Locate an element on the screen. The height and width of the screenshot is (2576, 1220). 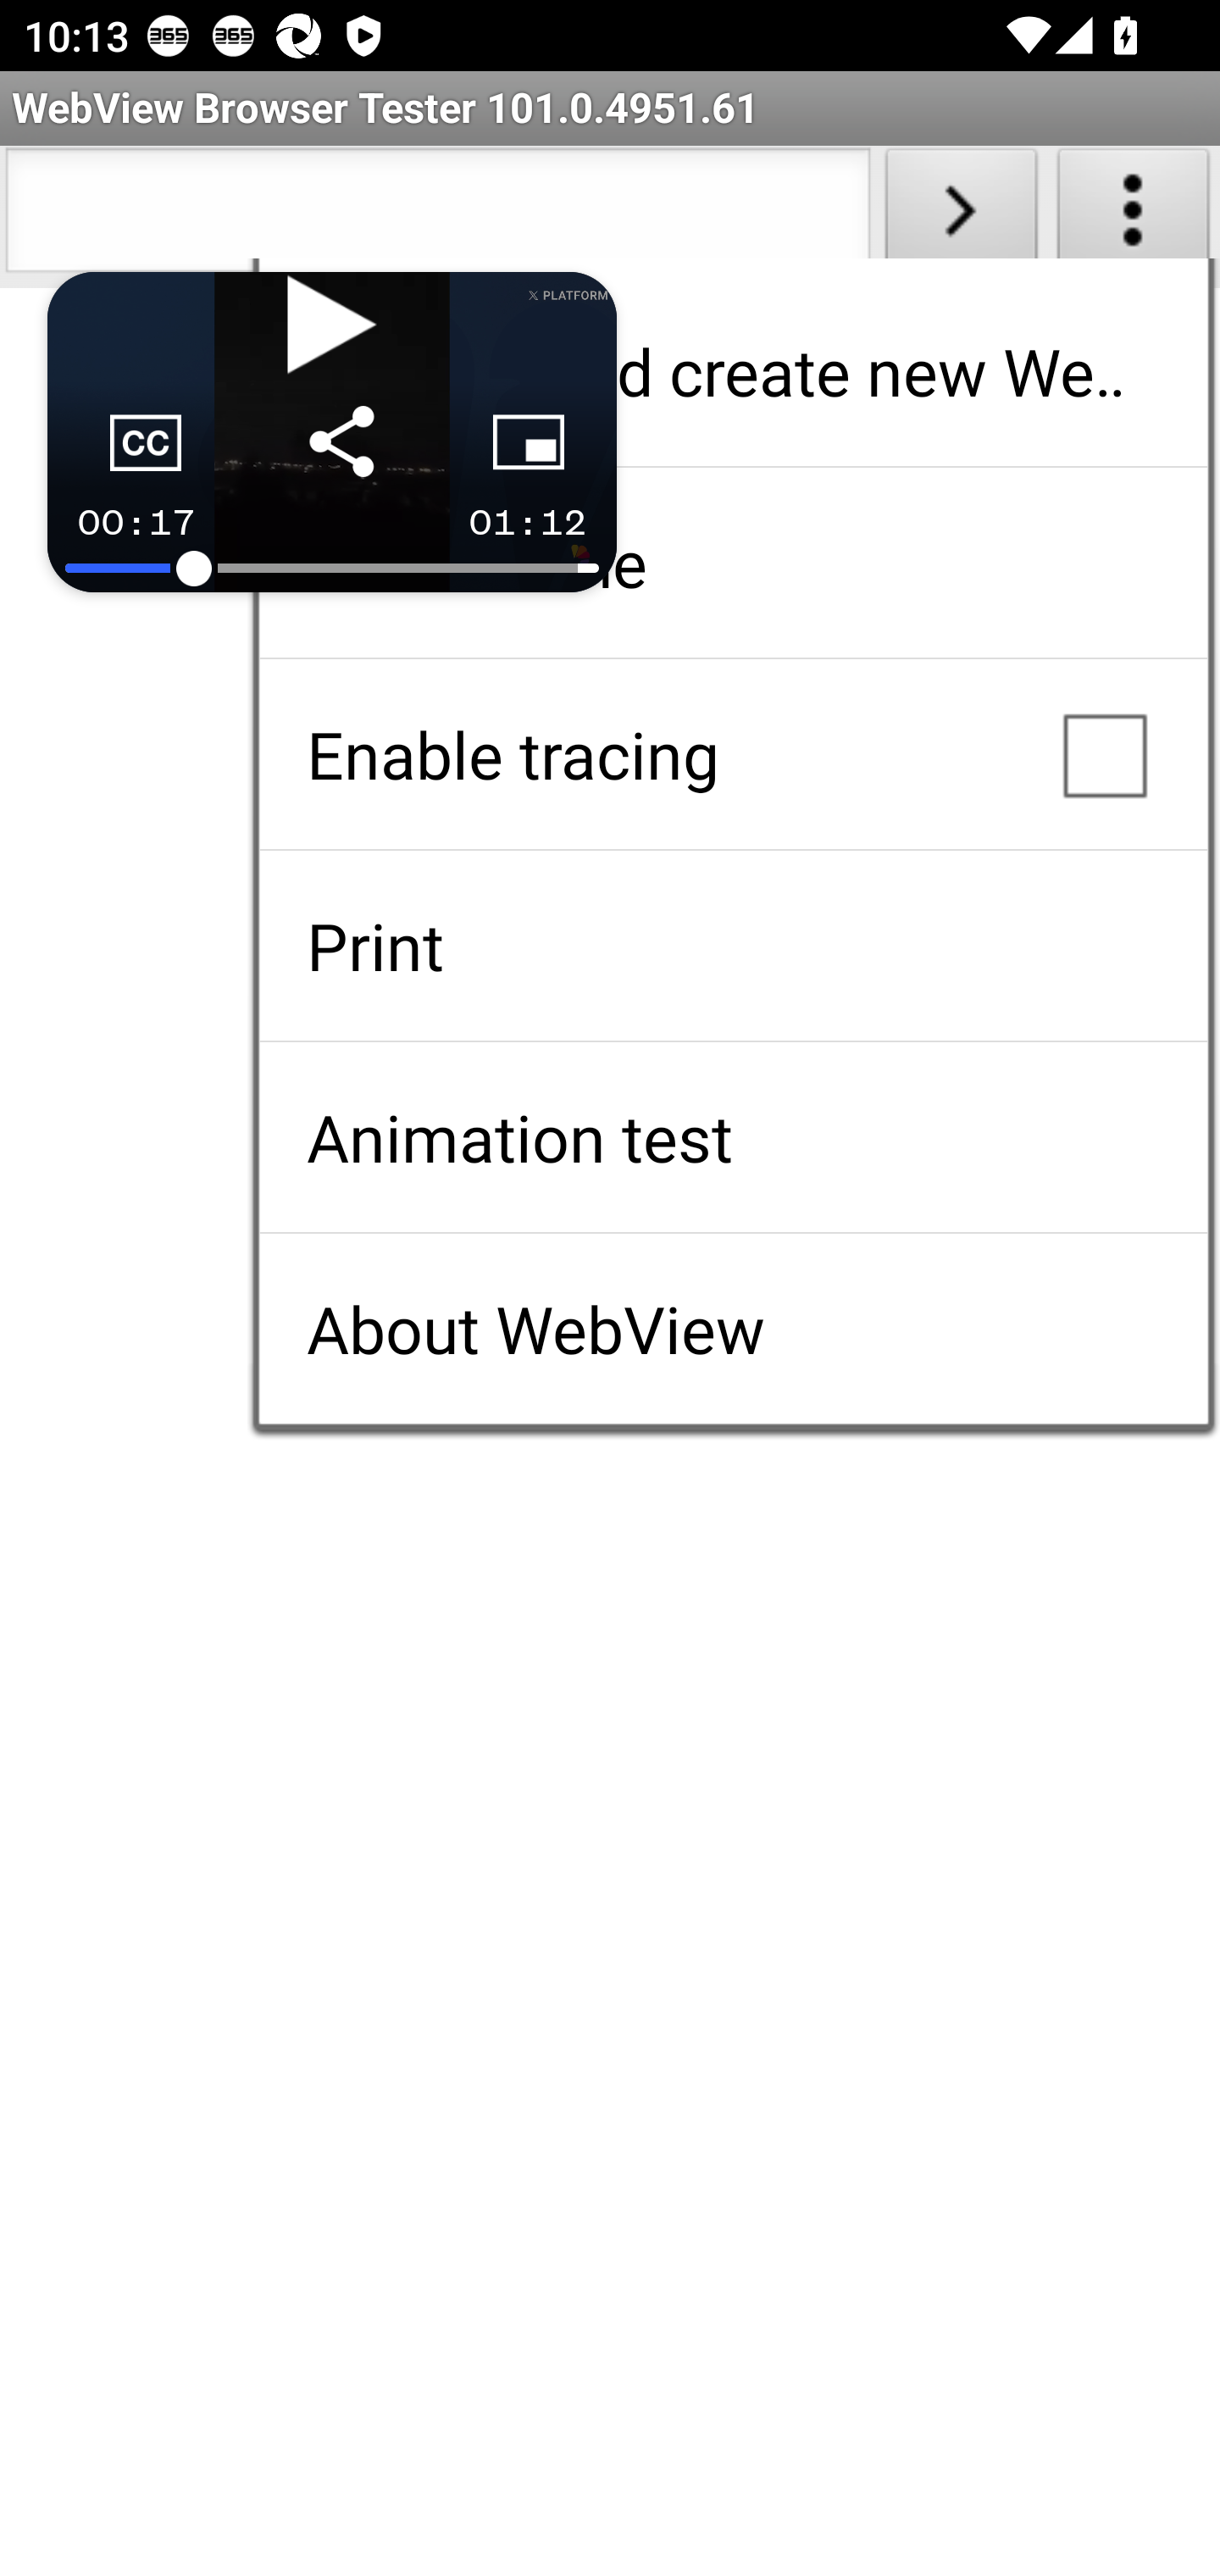
Animation test is located at coordinates (733, 1137).